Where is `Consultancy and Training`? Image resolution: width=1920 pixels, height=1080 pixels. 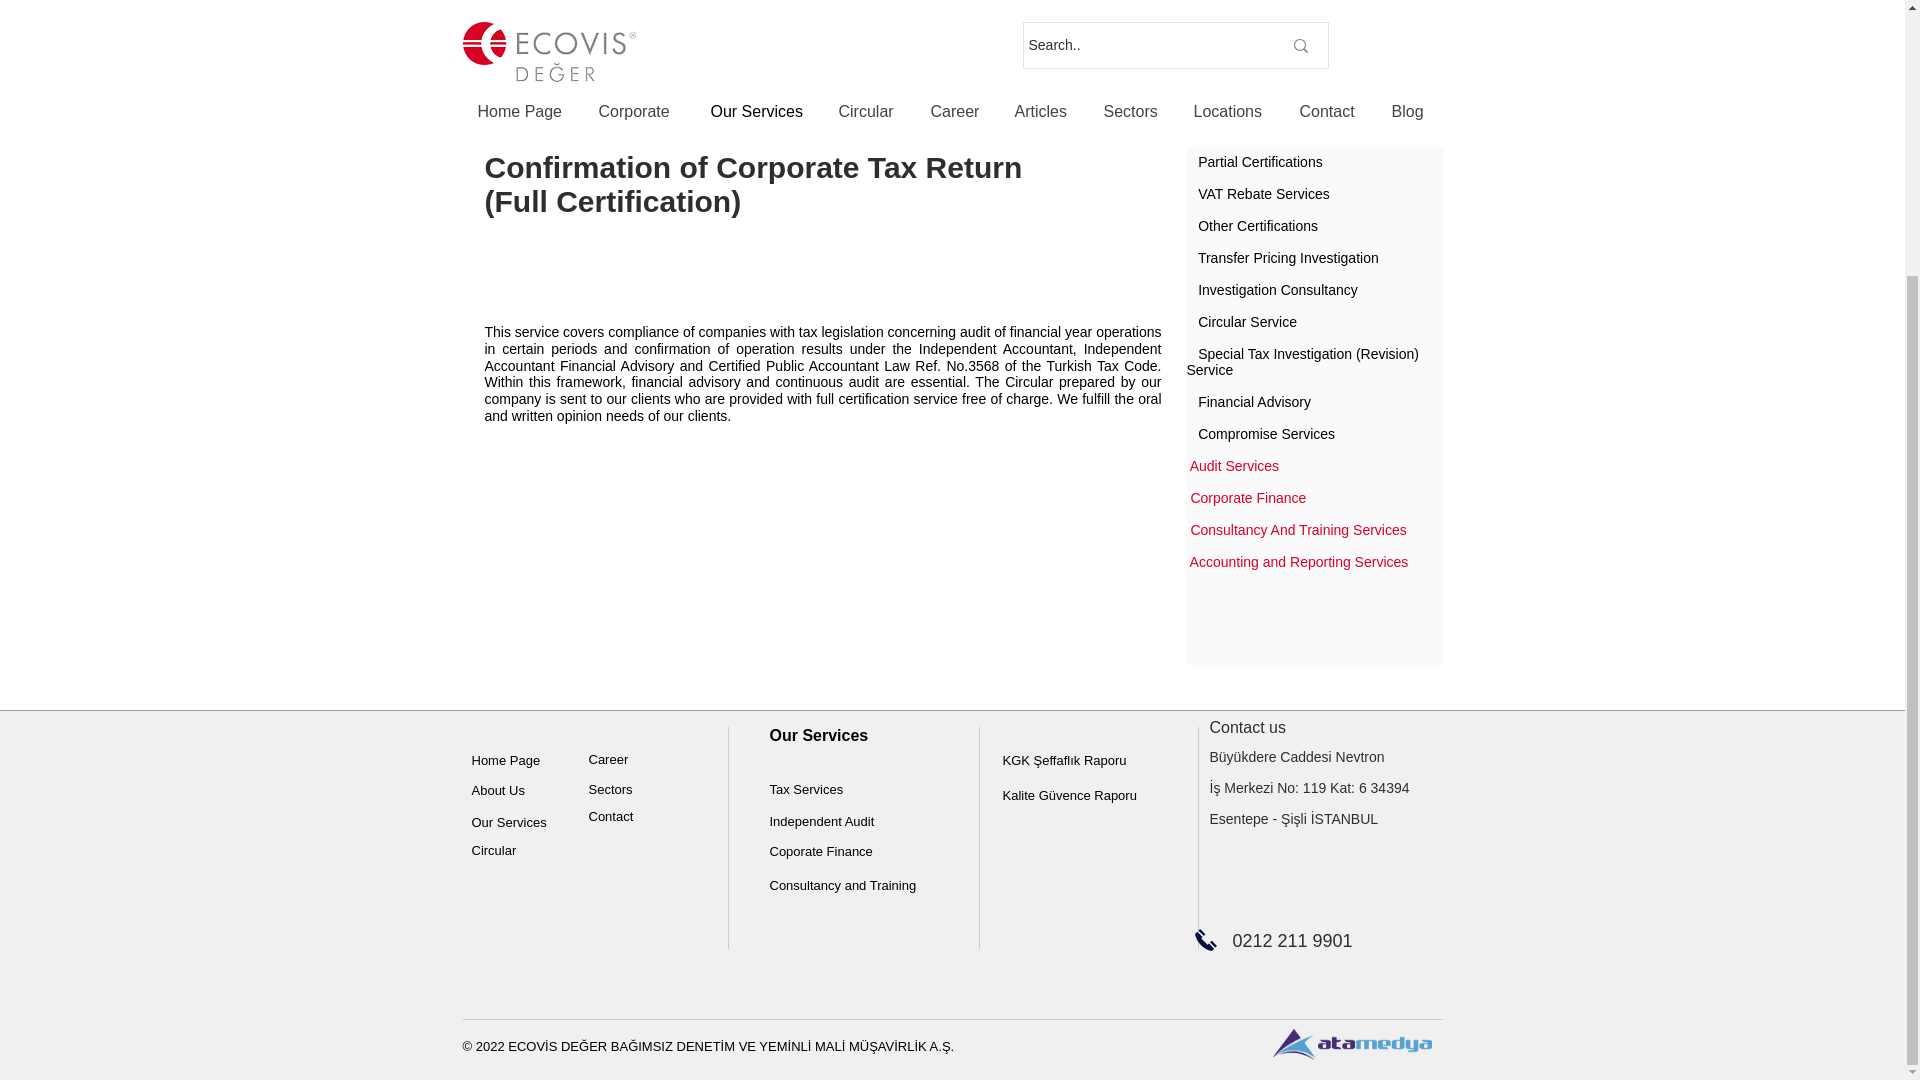 Consultancy and Training is located at coordinates (843, 886).